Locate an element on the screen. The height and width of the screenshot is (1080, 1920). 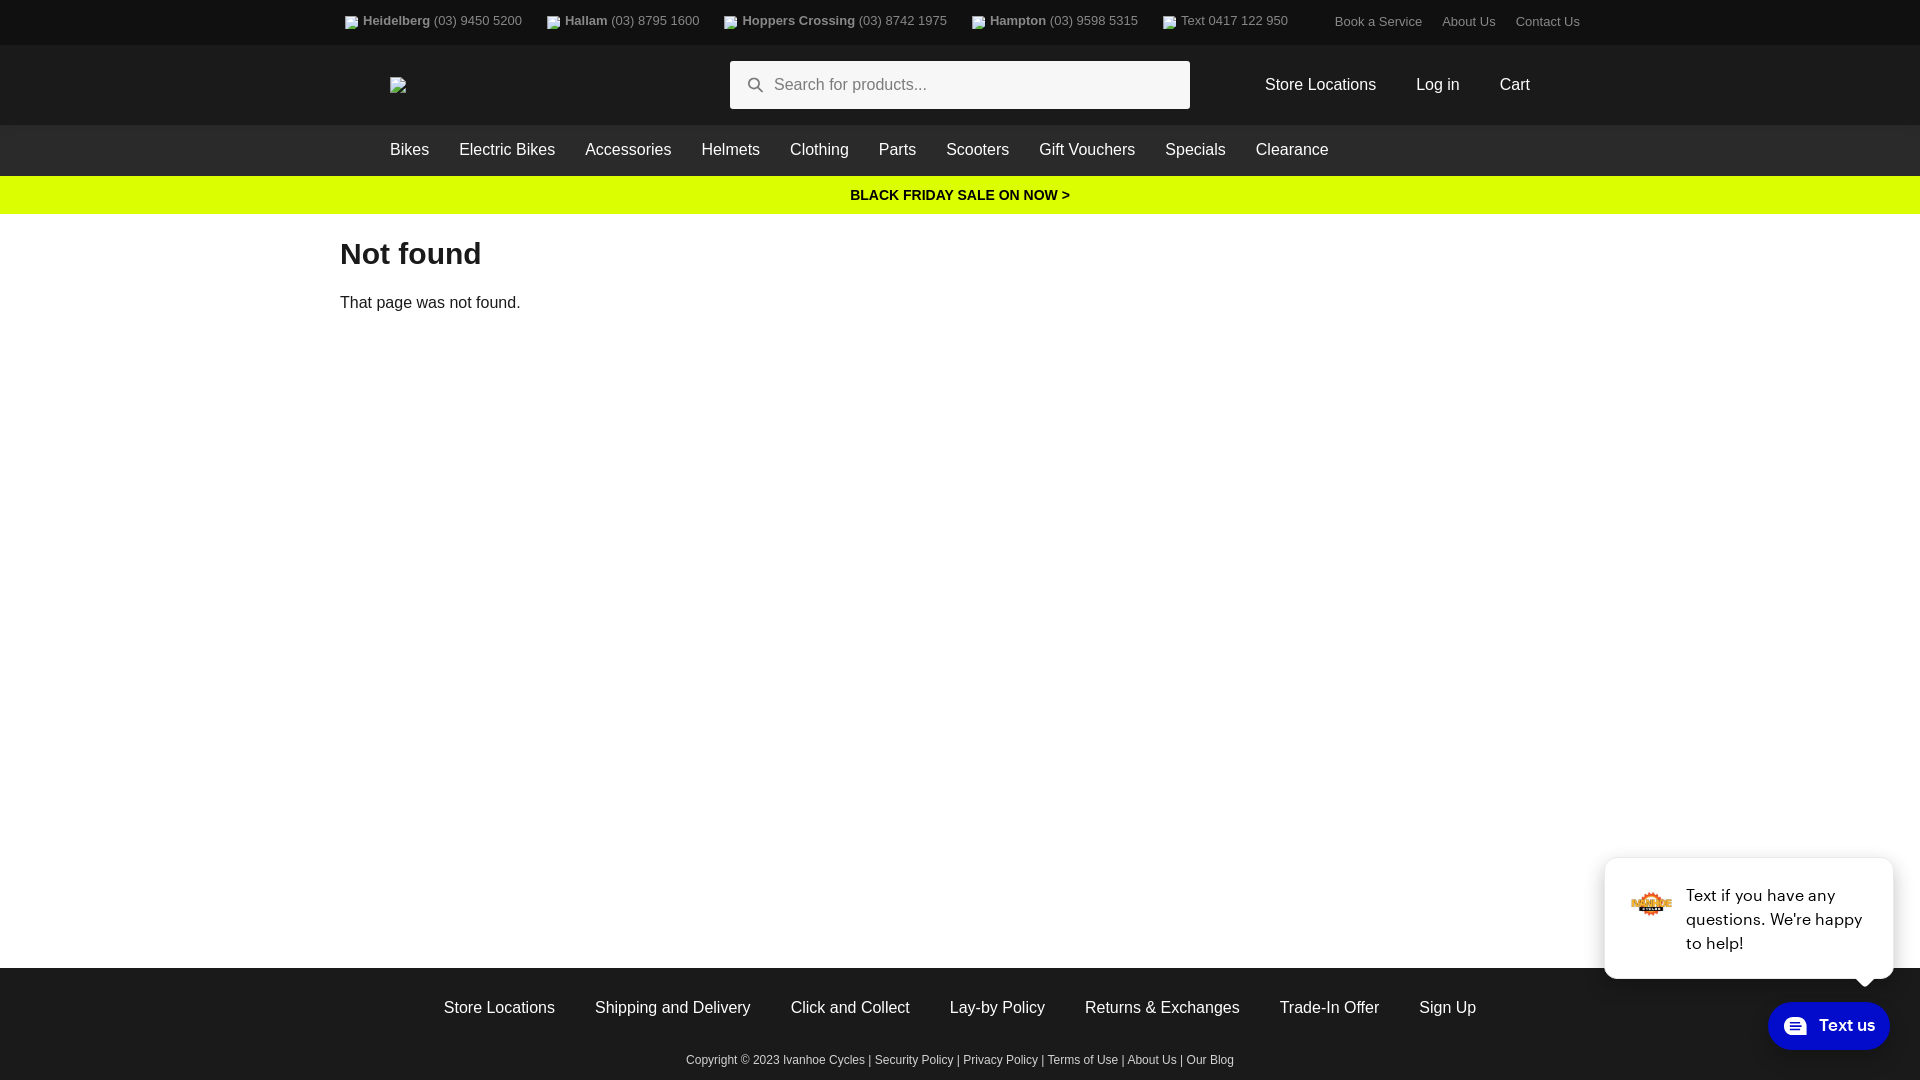
Store Locations is located at coordinates (1320, 86).